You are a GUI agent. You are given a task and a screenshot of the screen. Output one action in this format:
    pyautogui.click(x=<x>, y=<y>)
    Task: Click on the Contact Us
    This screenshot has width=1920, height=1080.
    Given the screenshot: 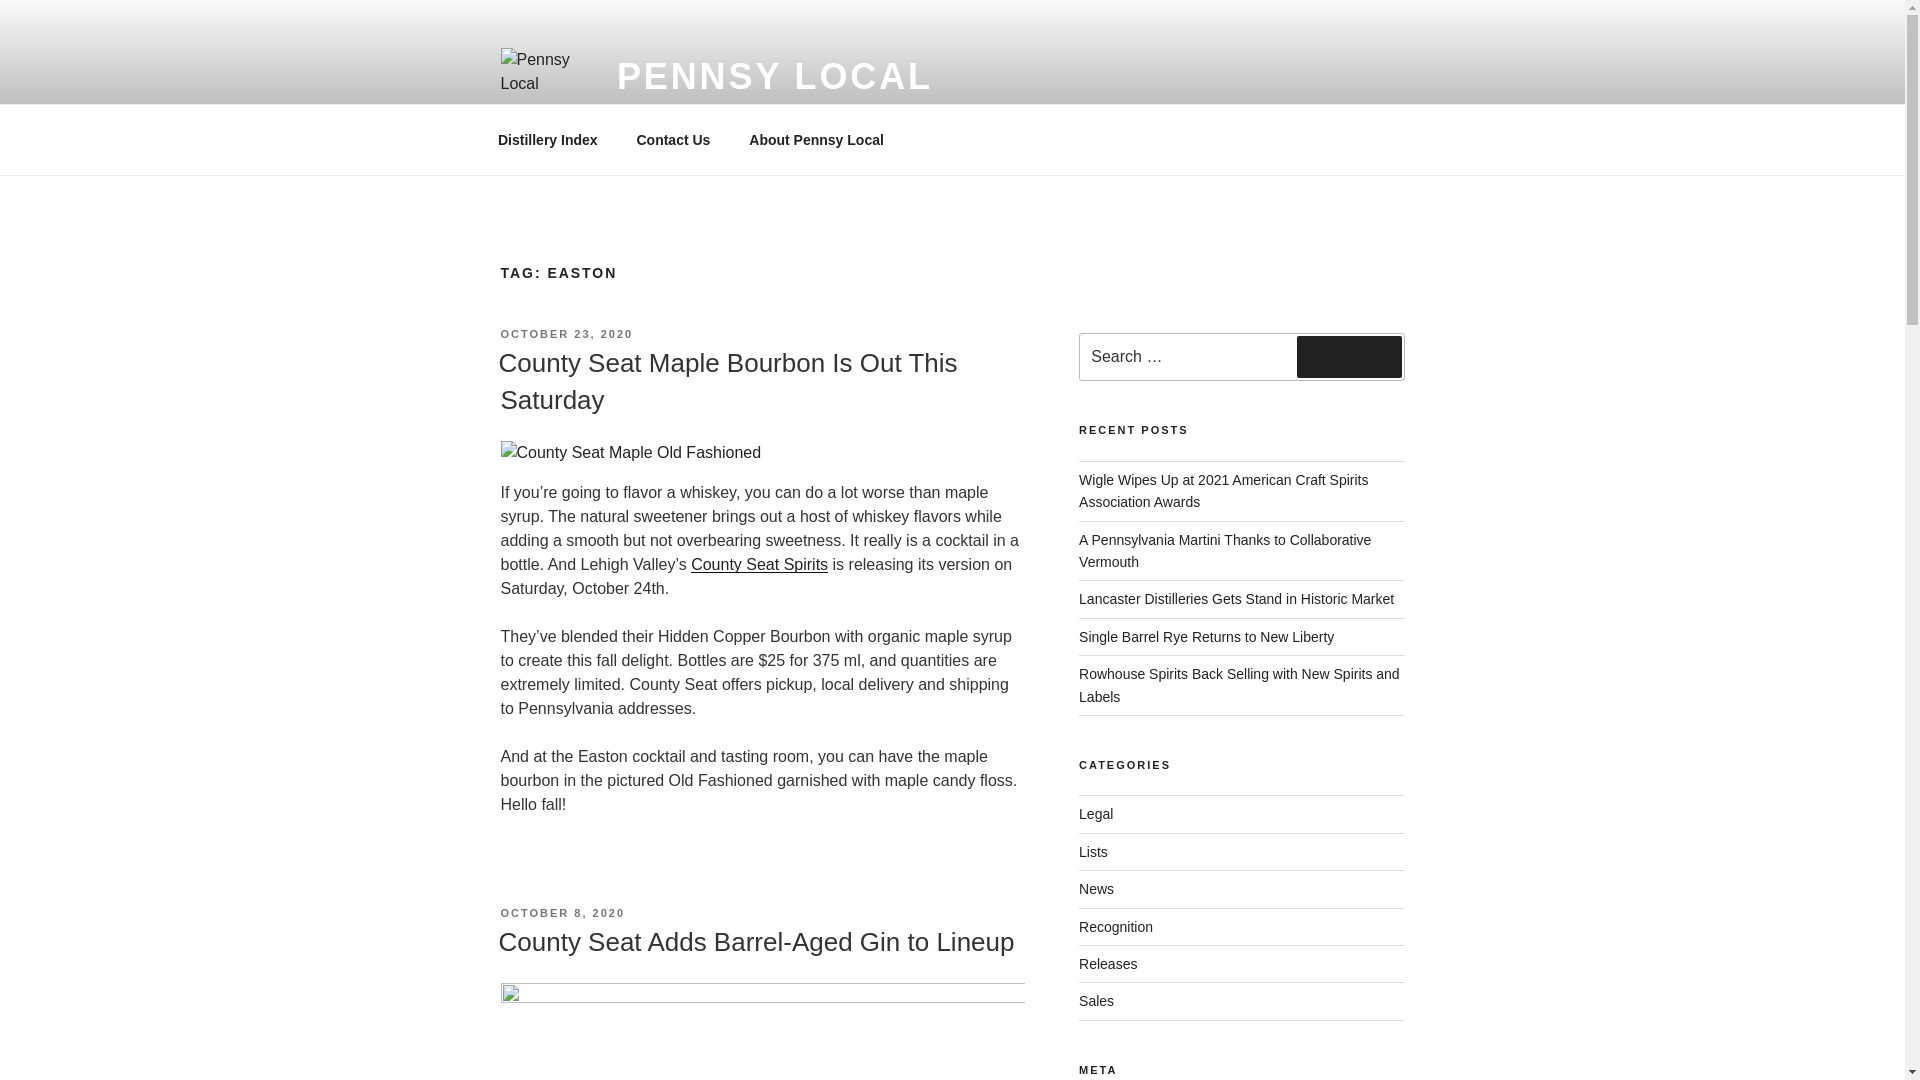 What is the action you would take?
    pyautogui.click(x=672, y=140)
    